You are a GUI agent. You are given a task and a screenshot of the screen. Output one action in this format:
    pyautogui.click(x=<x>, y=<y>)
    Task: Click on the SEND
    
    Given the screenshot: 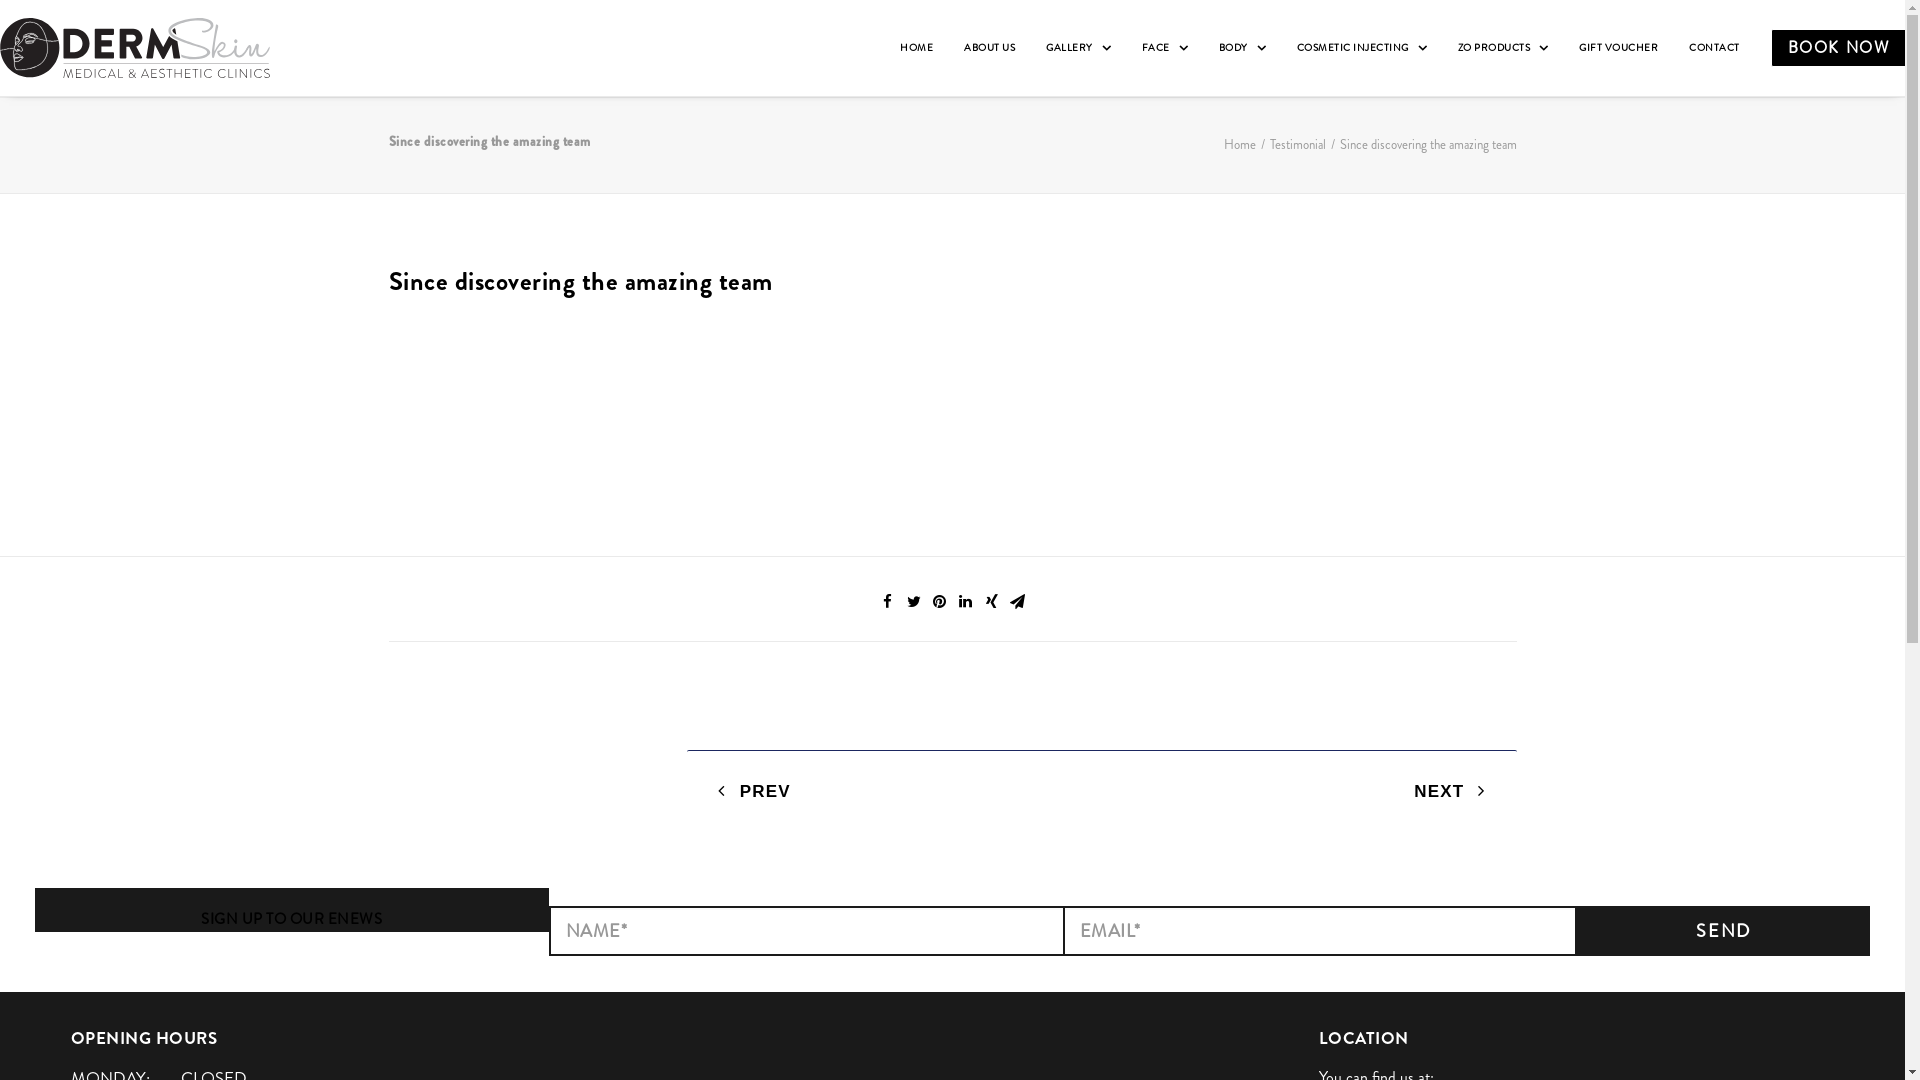 What is the action you would take?
    pyautogui.click(x=1724, y=931)
    